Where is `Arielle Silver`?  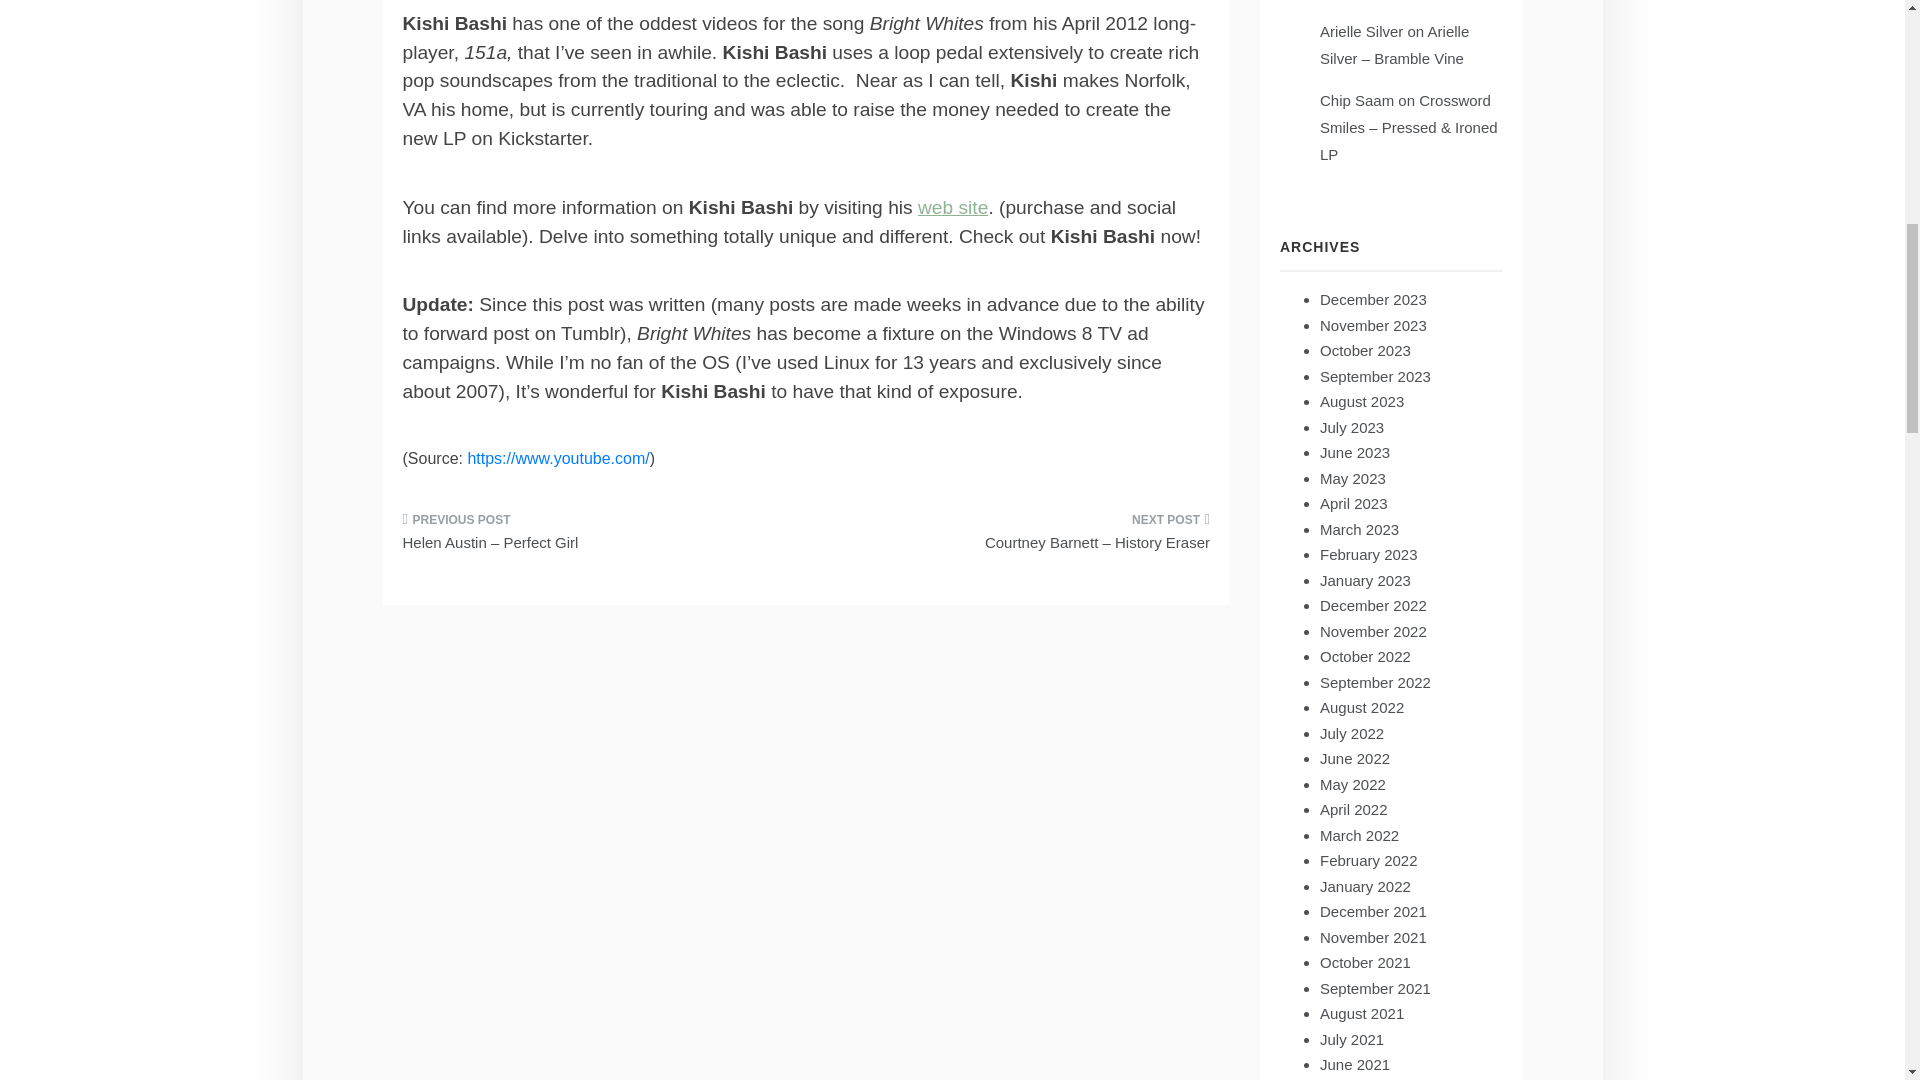 Arielle Silver is located at coordinates (1362, 30).